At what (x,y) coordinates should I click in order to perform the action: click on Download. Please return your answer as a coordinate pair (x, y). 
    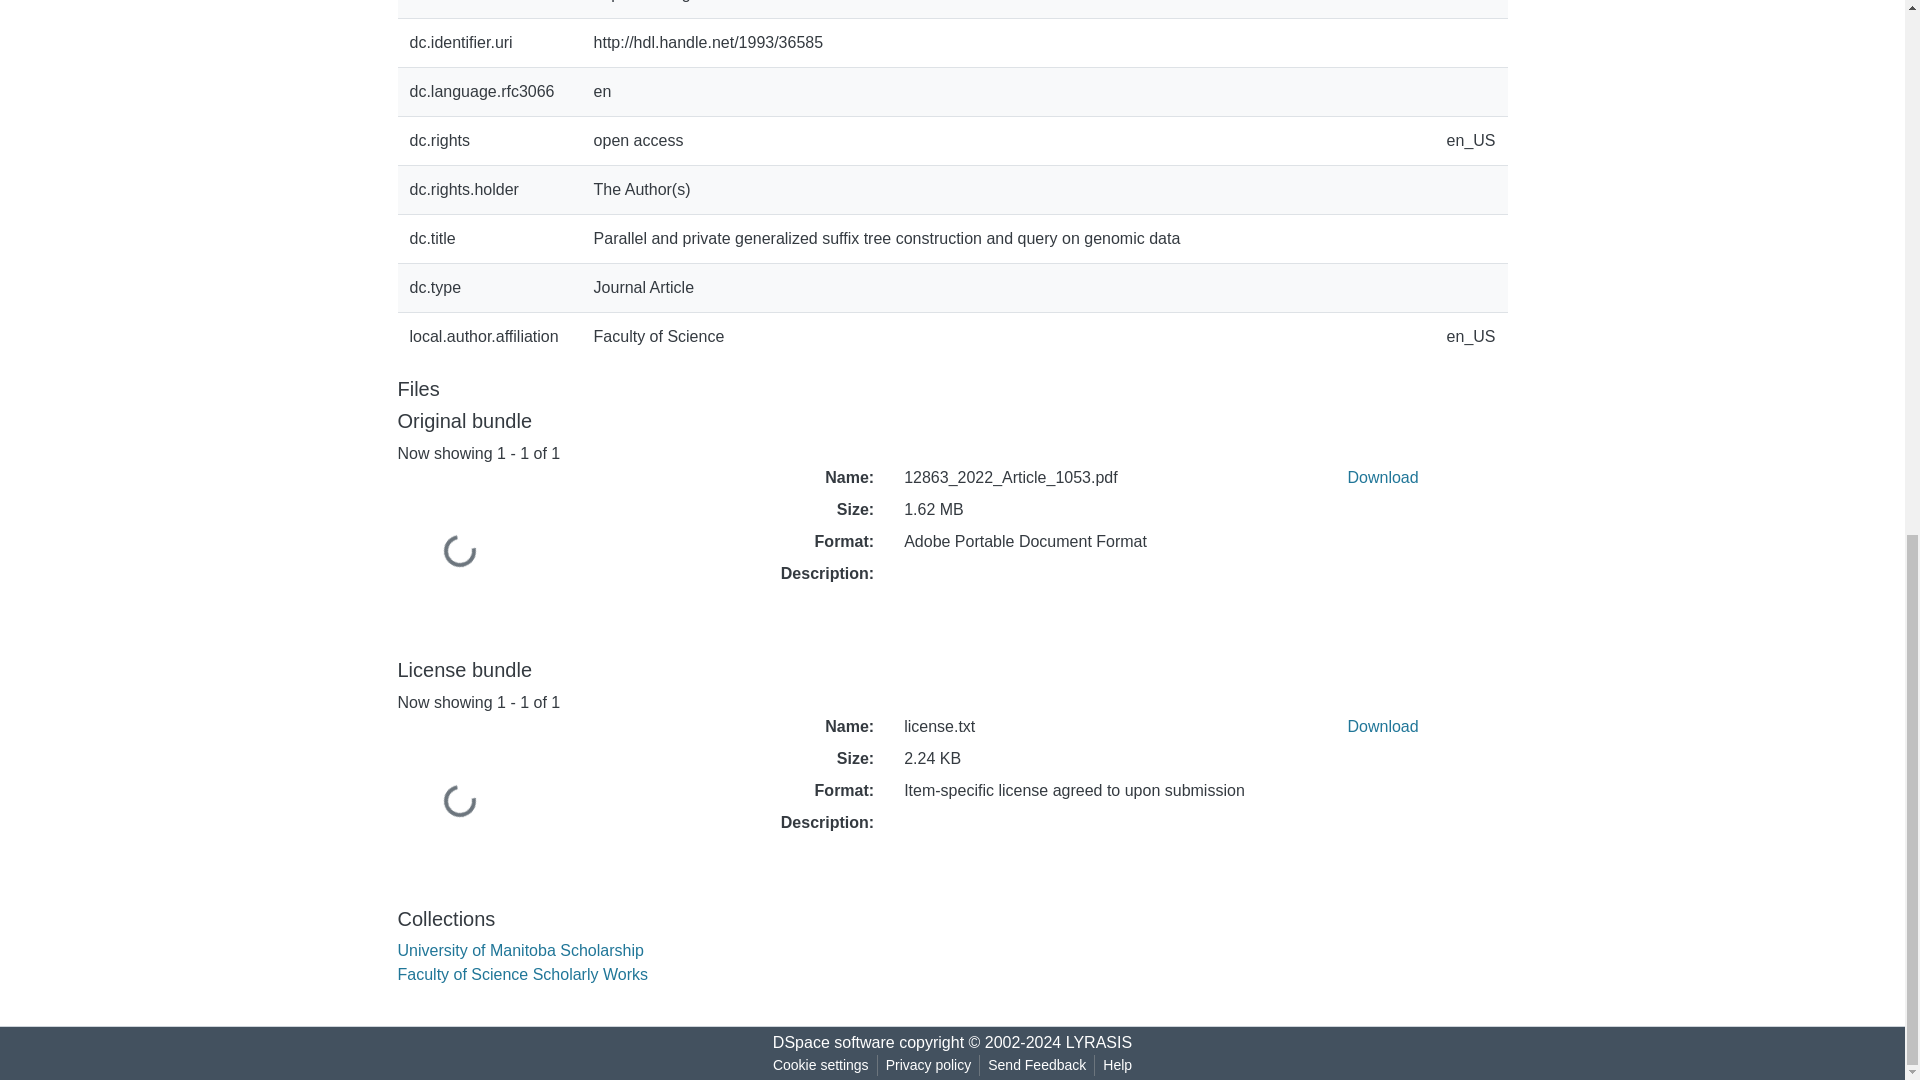
    Looking at the image, I should click on (1382, 477).